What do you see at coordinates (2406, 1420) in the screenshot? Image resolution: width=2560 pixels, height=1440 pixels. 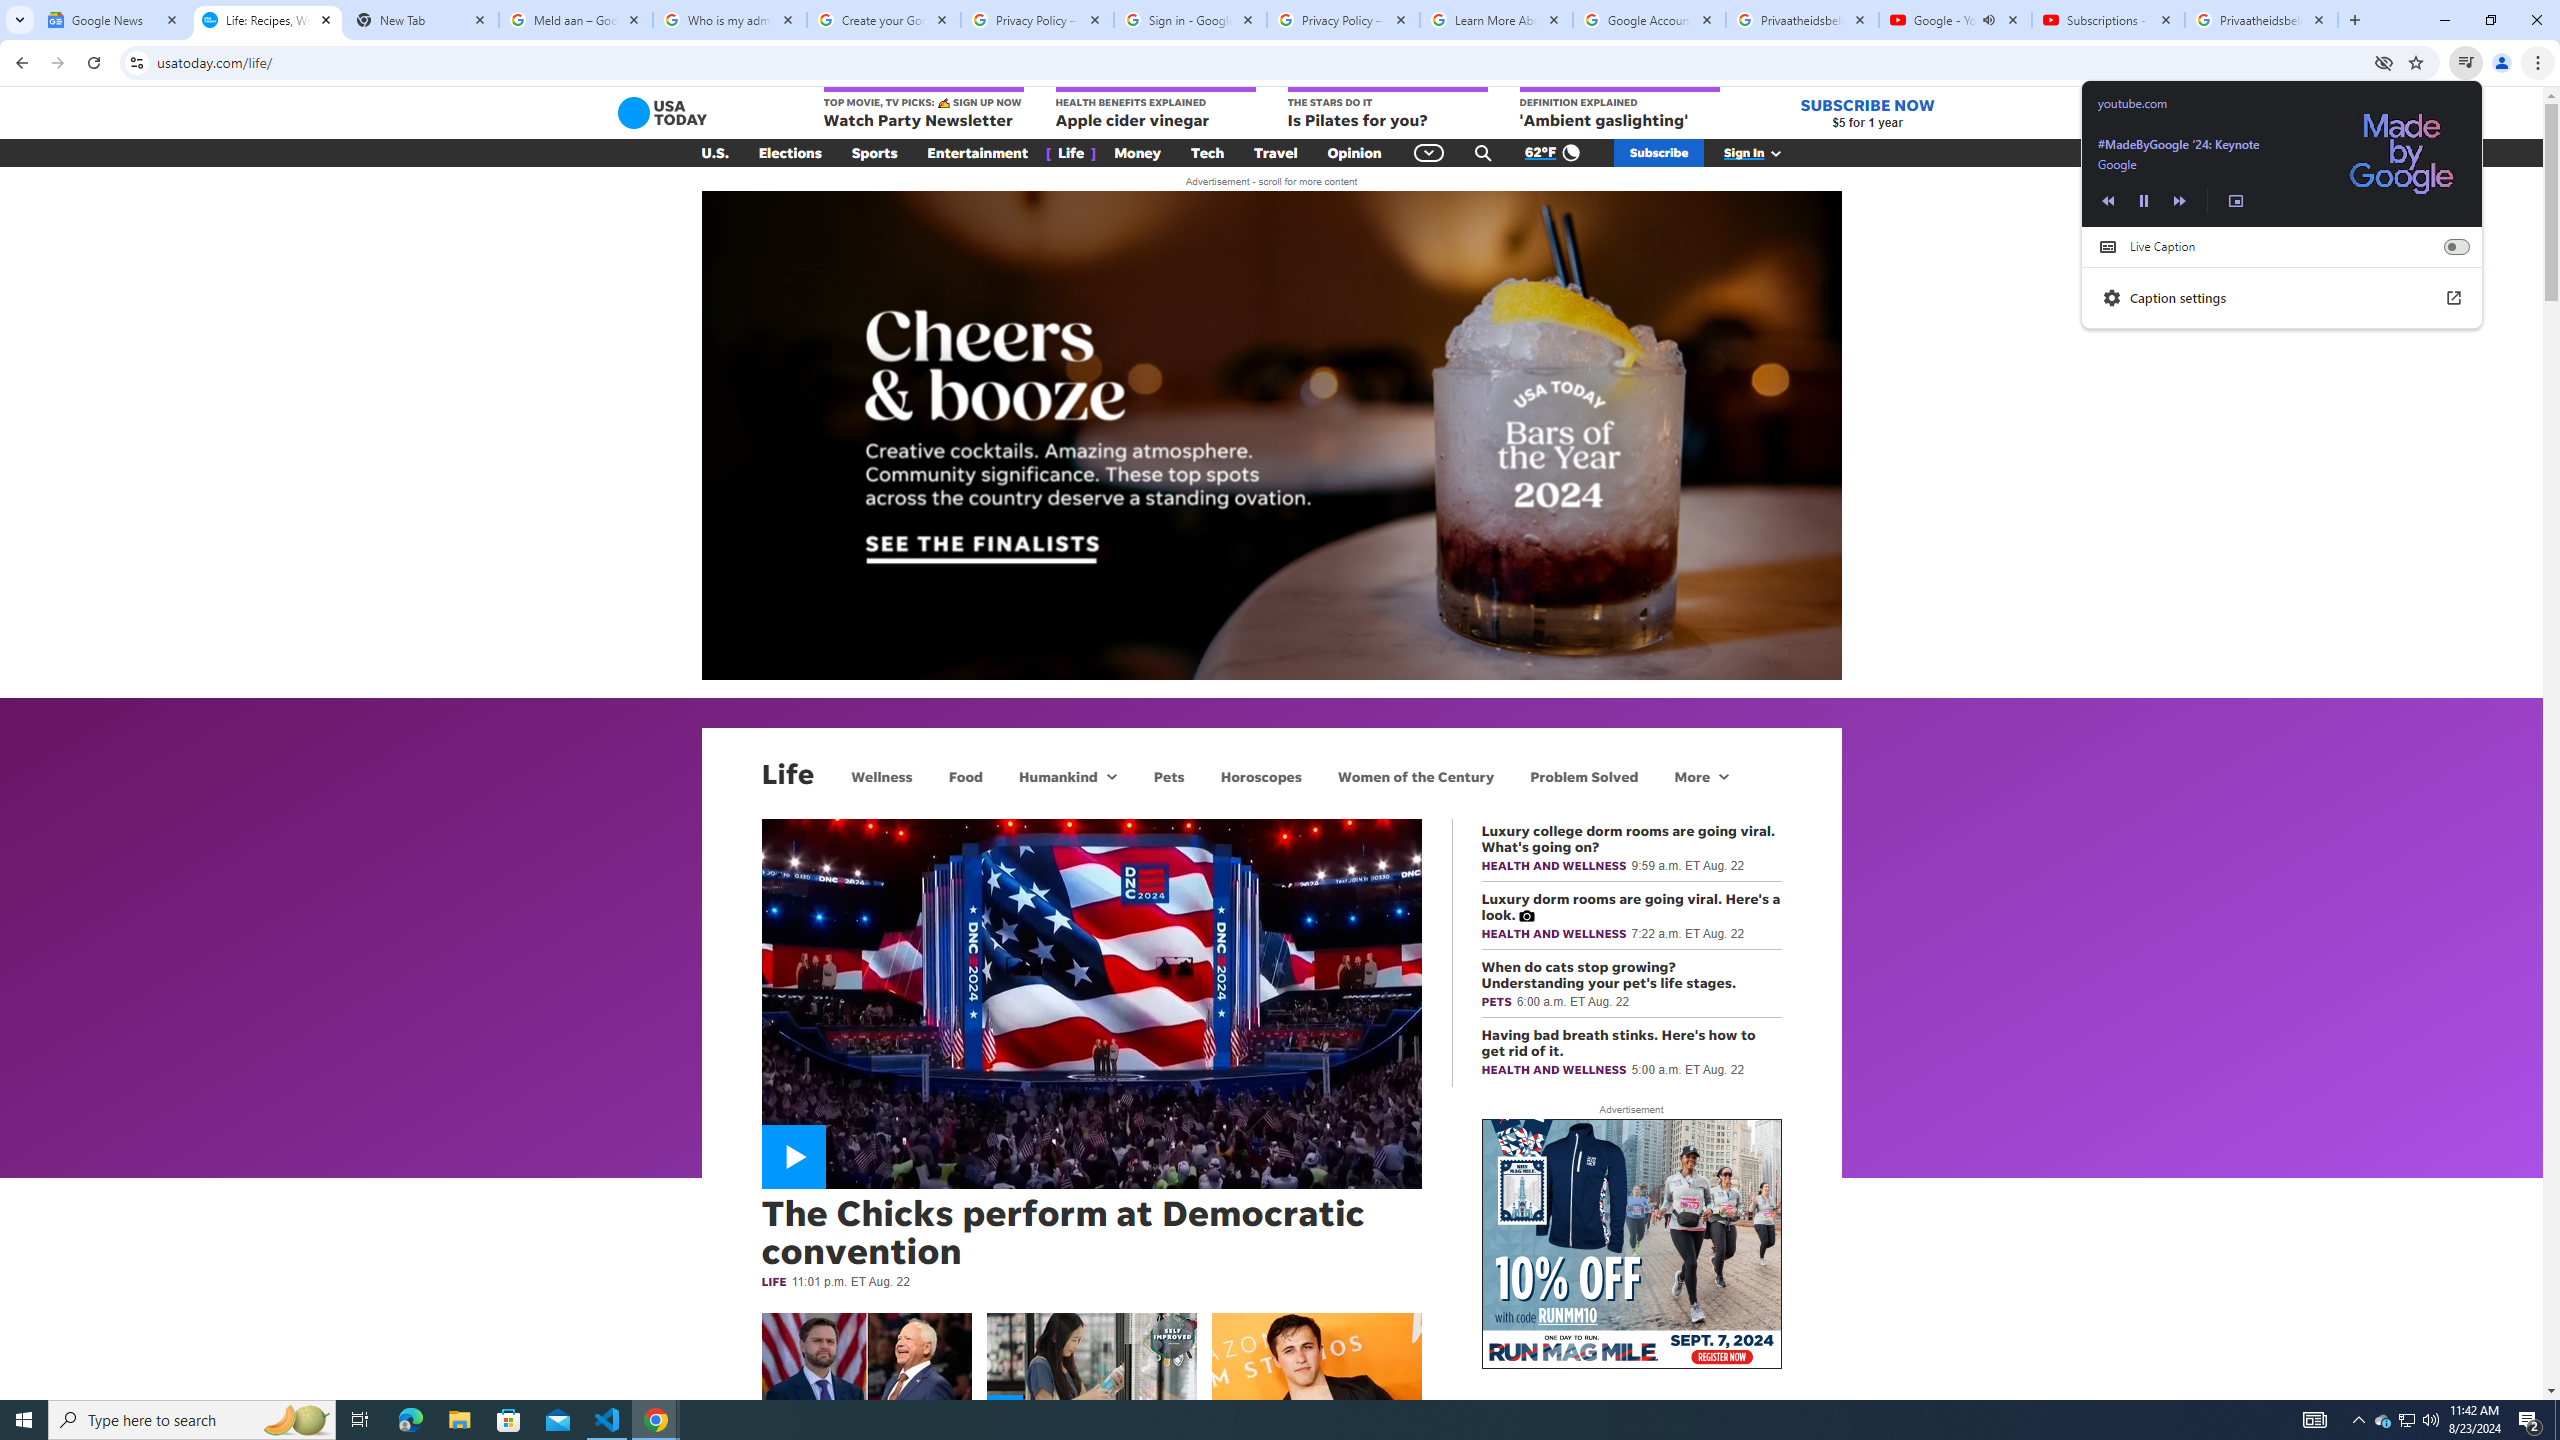 I see `User Promoted Notification Area` at bounding box center [2406, 1420].